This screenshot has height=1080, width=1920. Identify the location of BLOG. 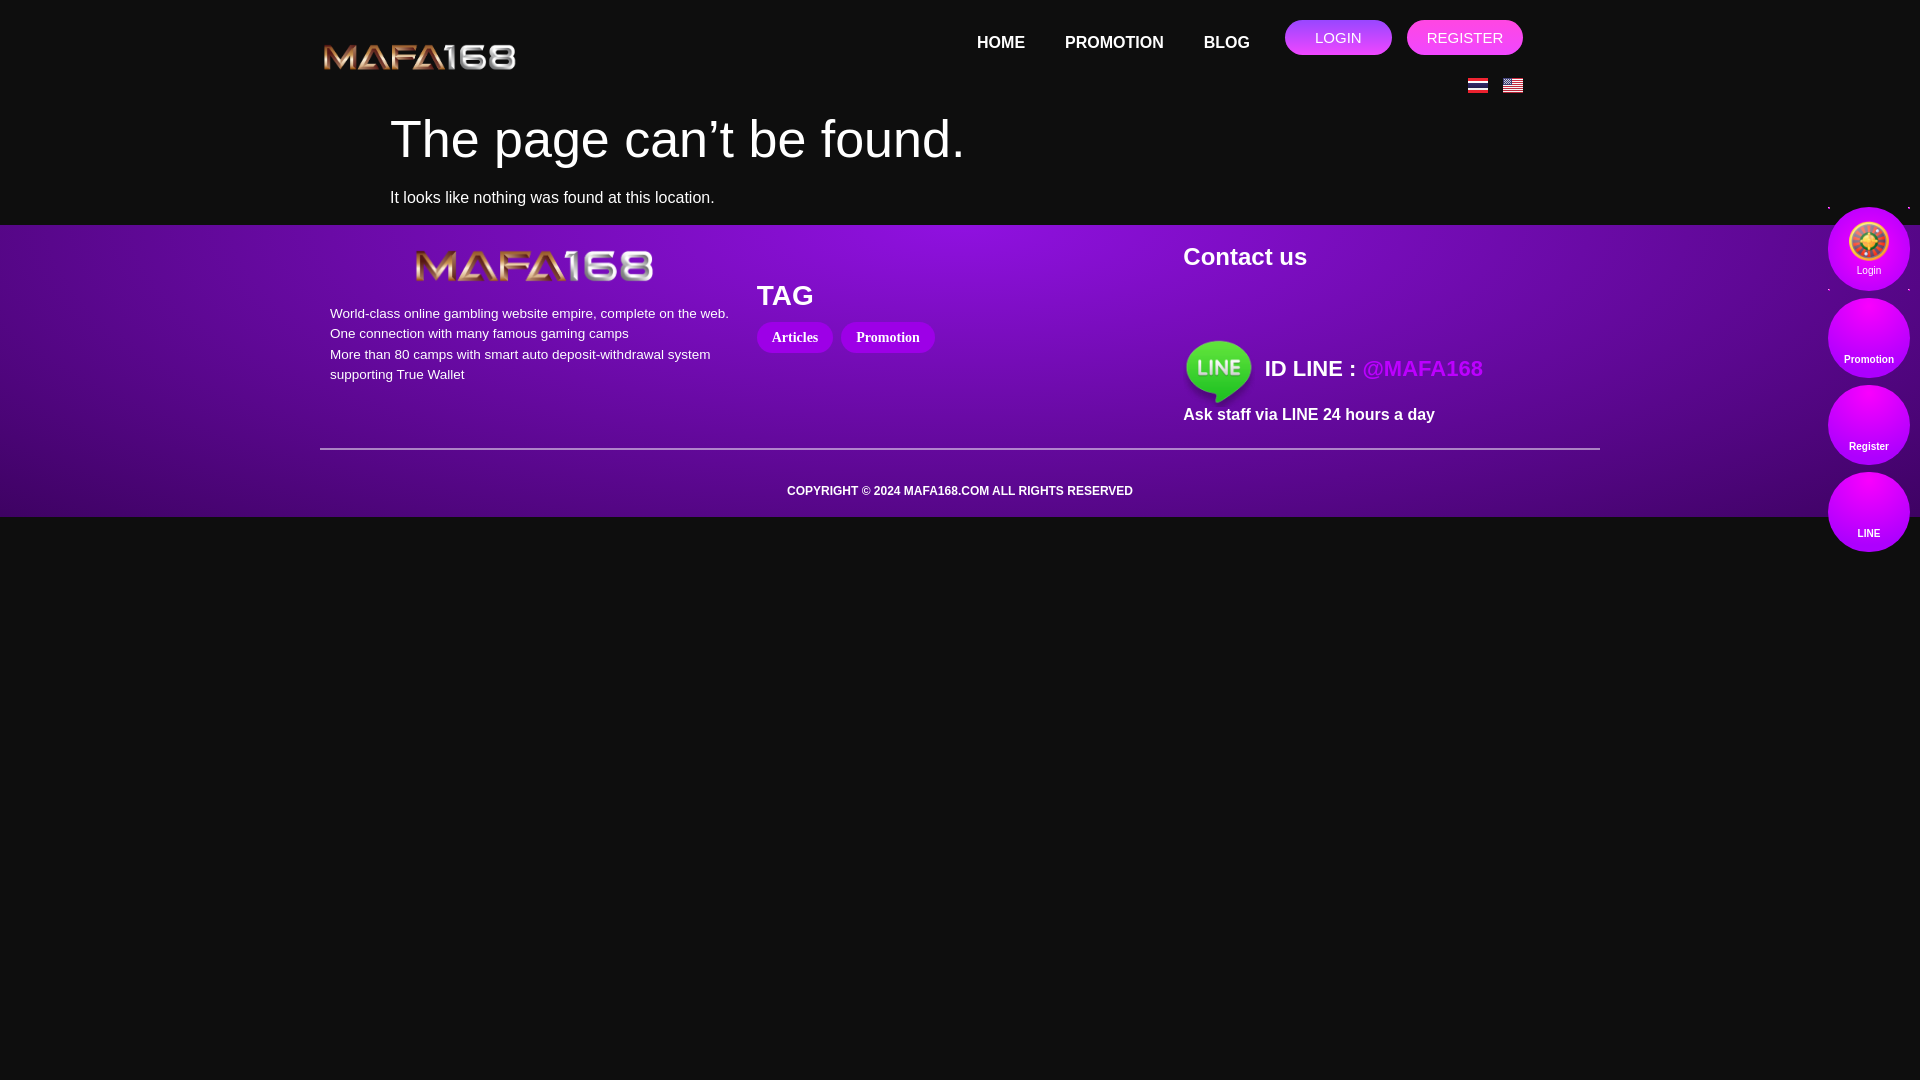
(1226, 42).